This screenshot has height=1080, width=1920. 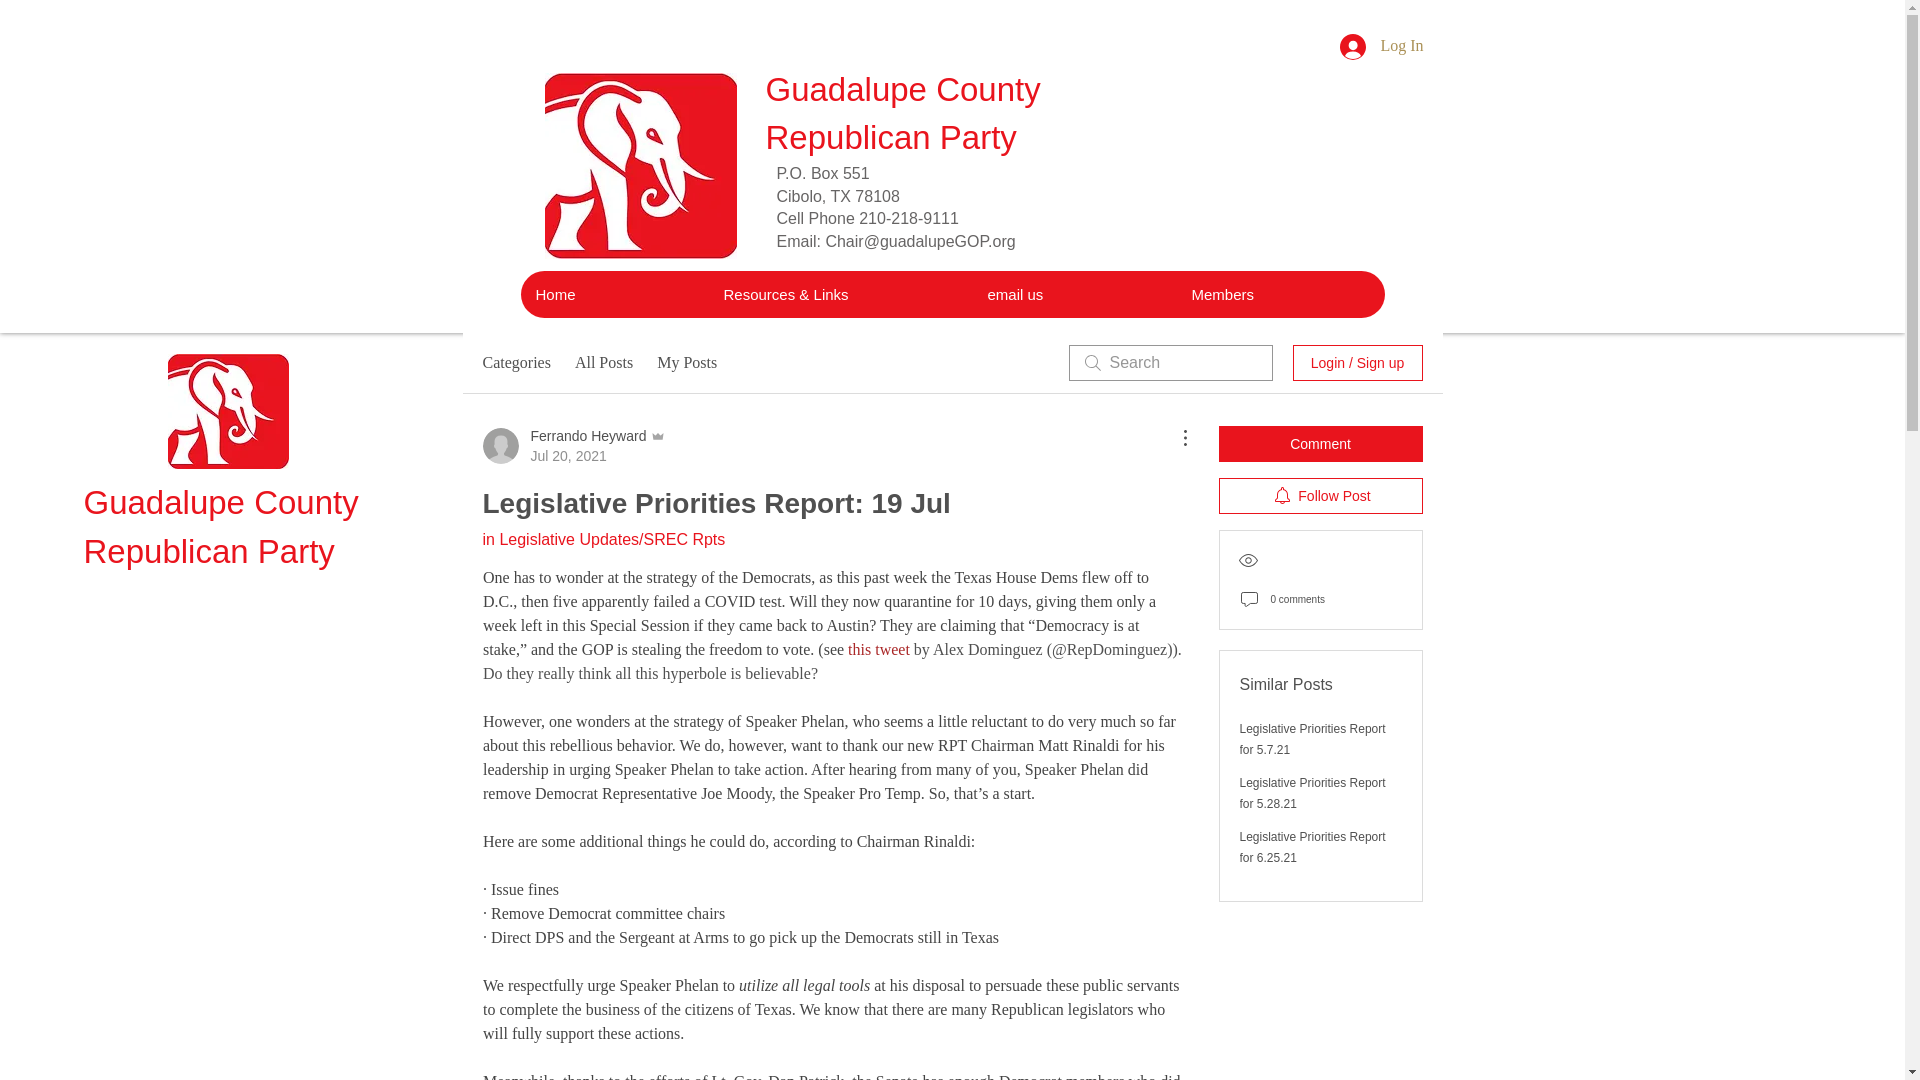 What do you see at coordinates (515, 362) in the screenshot?
I see `Log In` at bounding box center [515, 362].